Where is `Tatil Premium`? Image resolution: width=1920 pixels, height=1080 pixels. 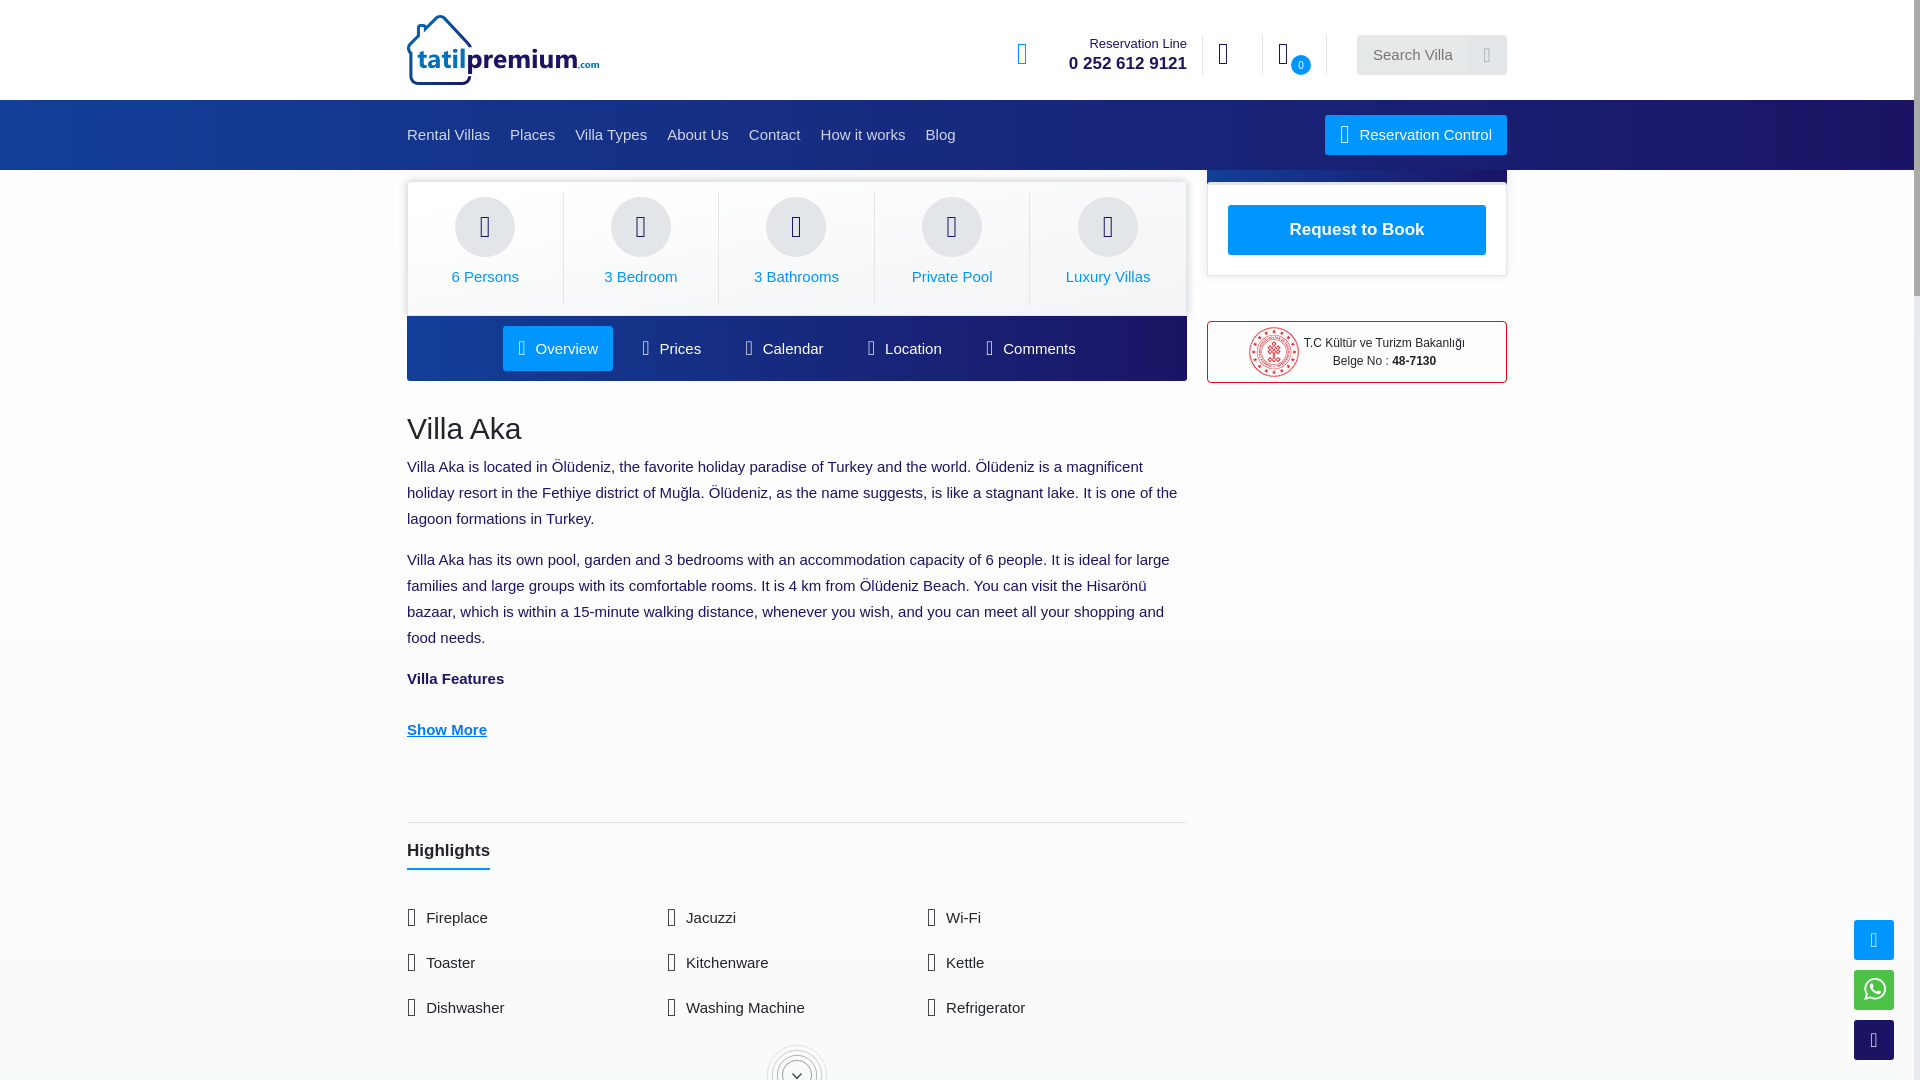 Tatil Premium is located at coordinates (506, 50).